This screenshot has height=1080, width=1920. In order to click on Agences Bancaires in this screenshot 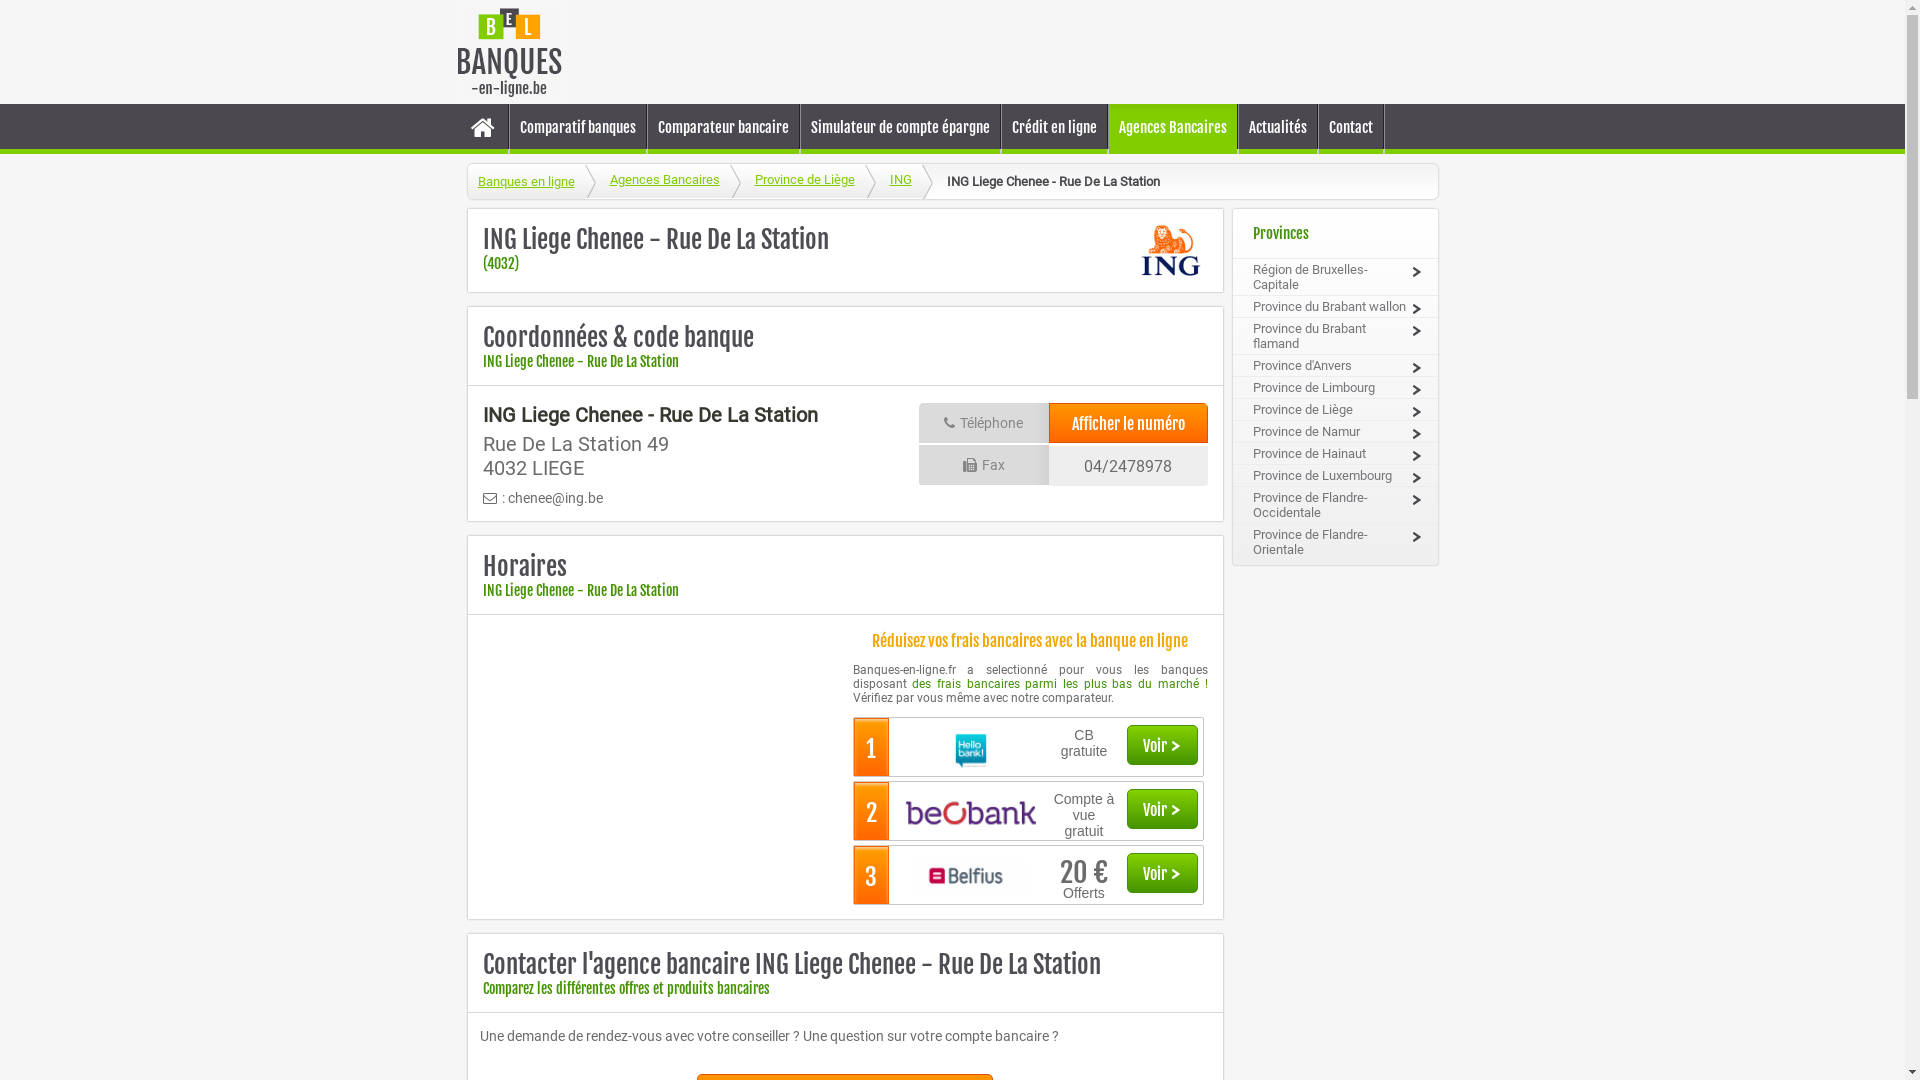, I will do `click(1172, 128)`.